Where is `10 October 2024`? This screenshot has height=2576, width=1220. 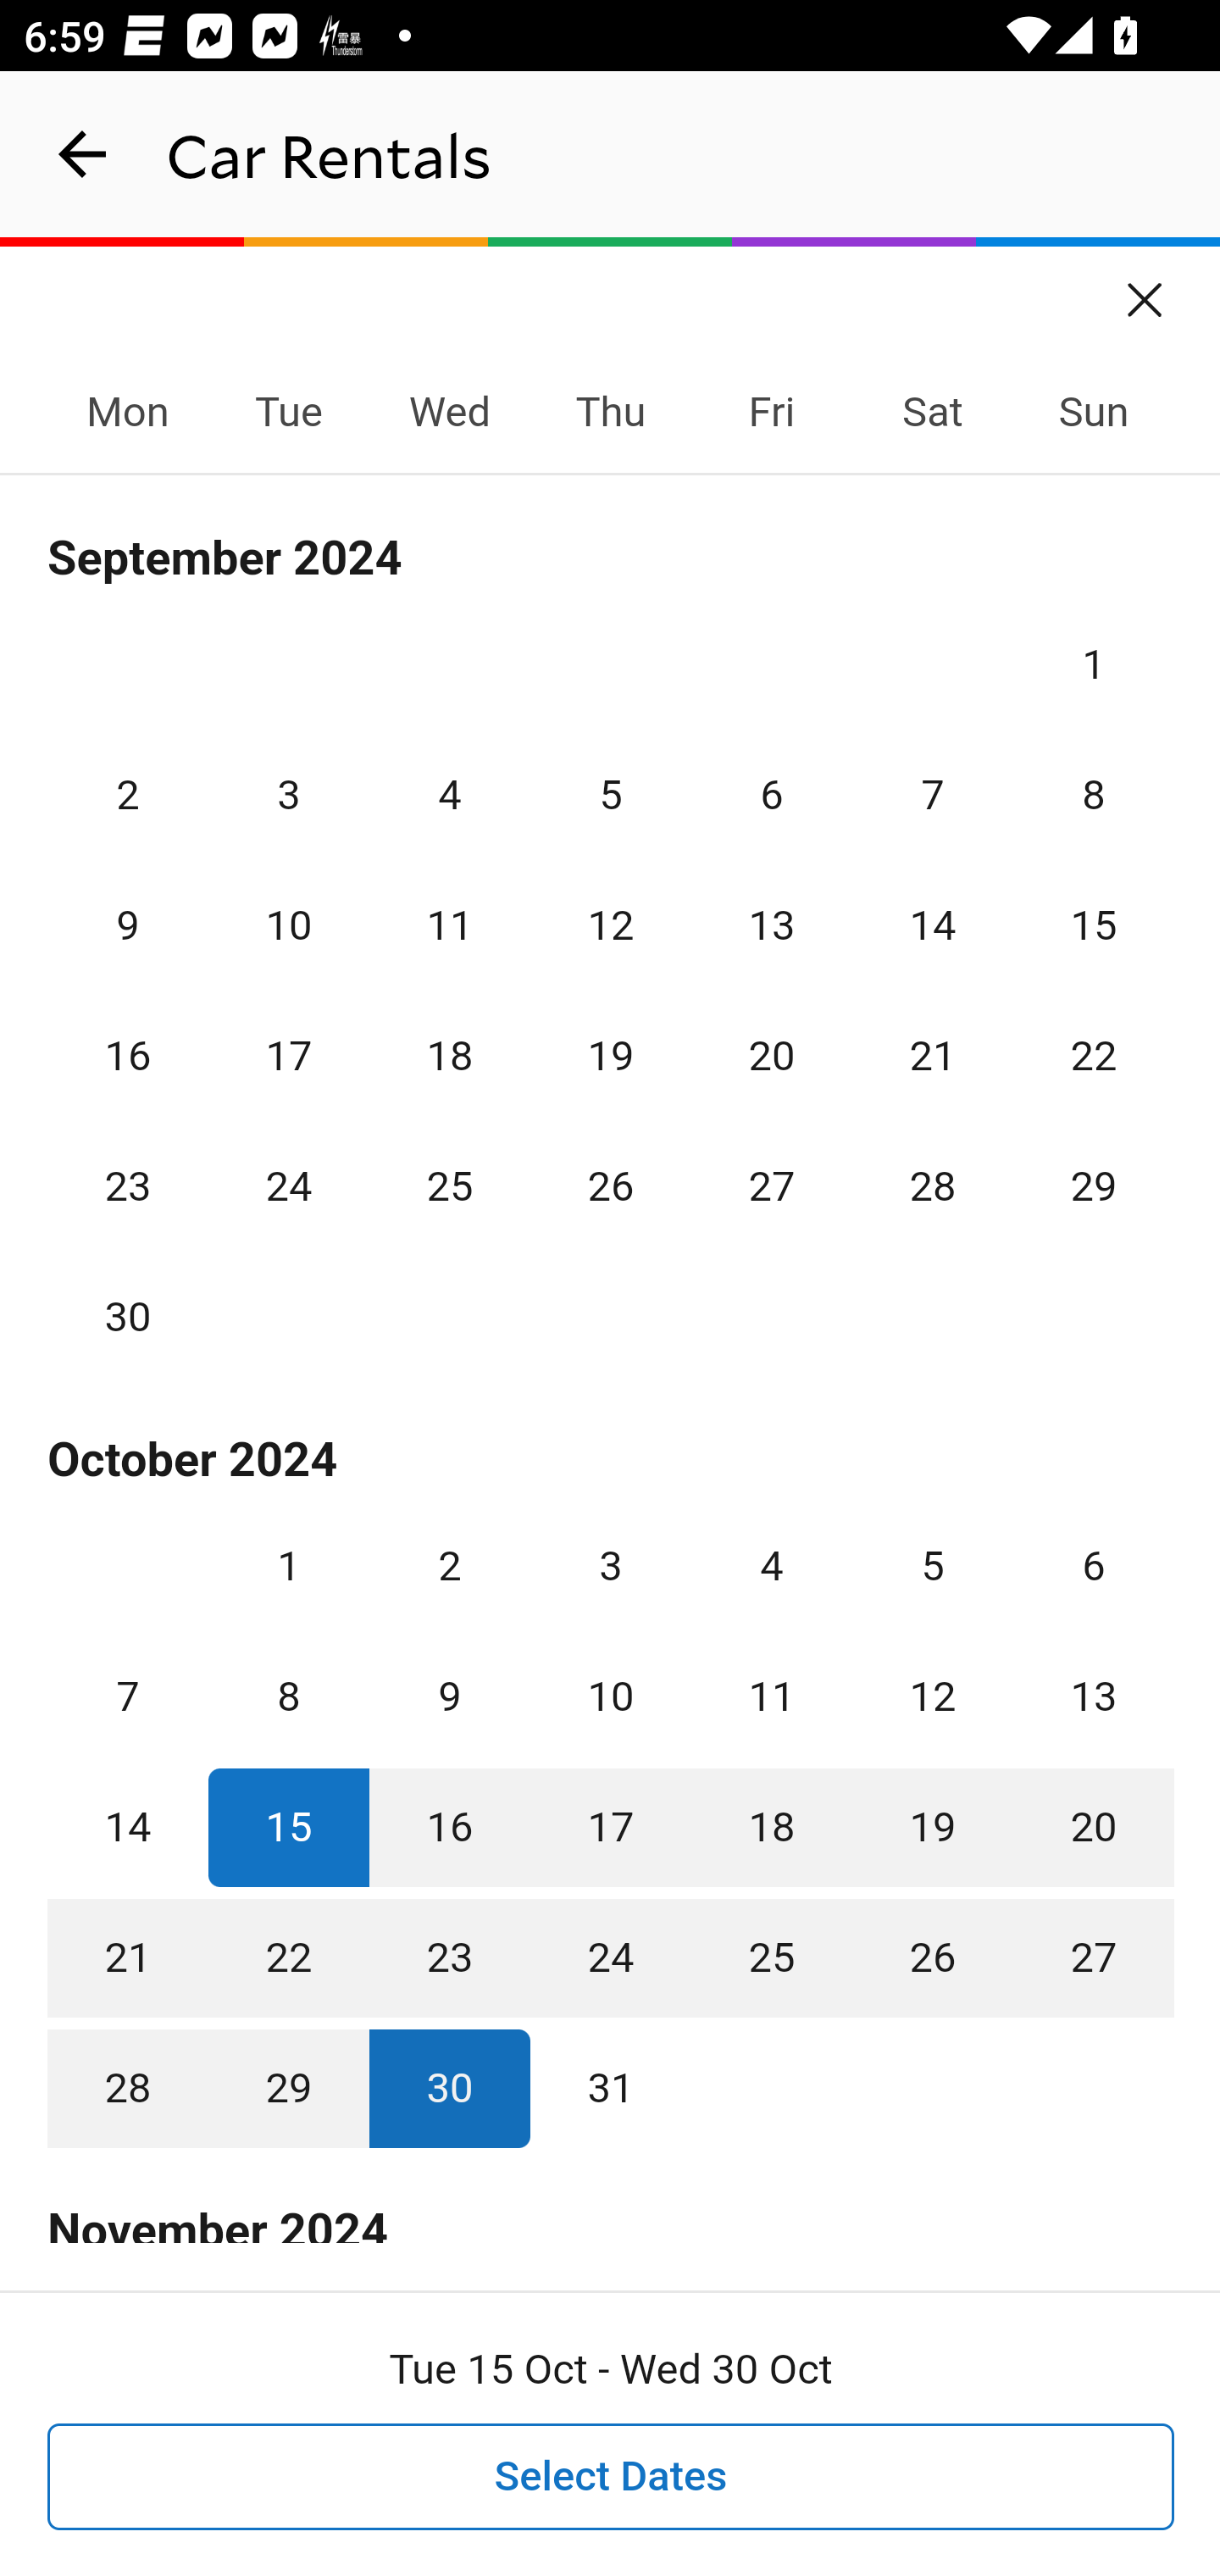 10 October 2024 is located at coordinates (611, 1697).